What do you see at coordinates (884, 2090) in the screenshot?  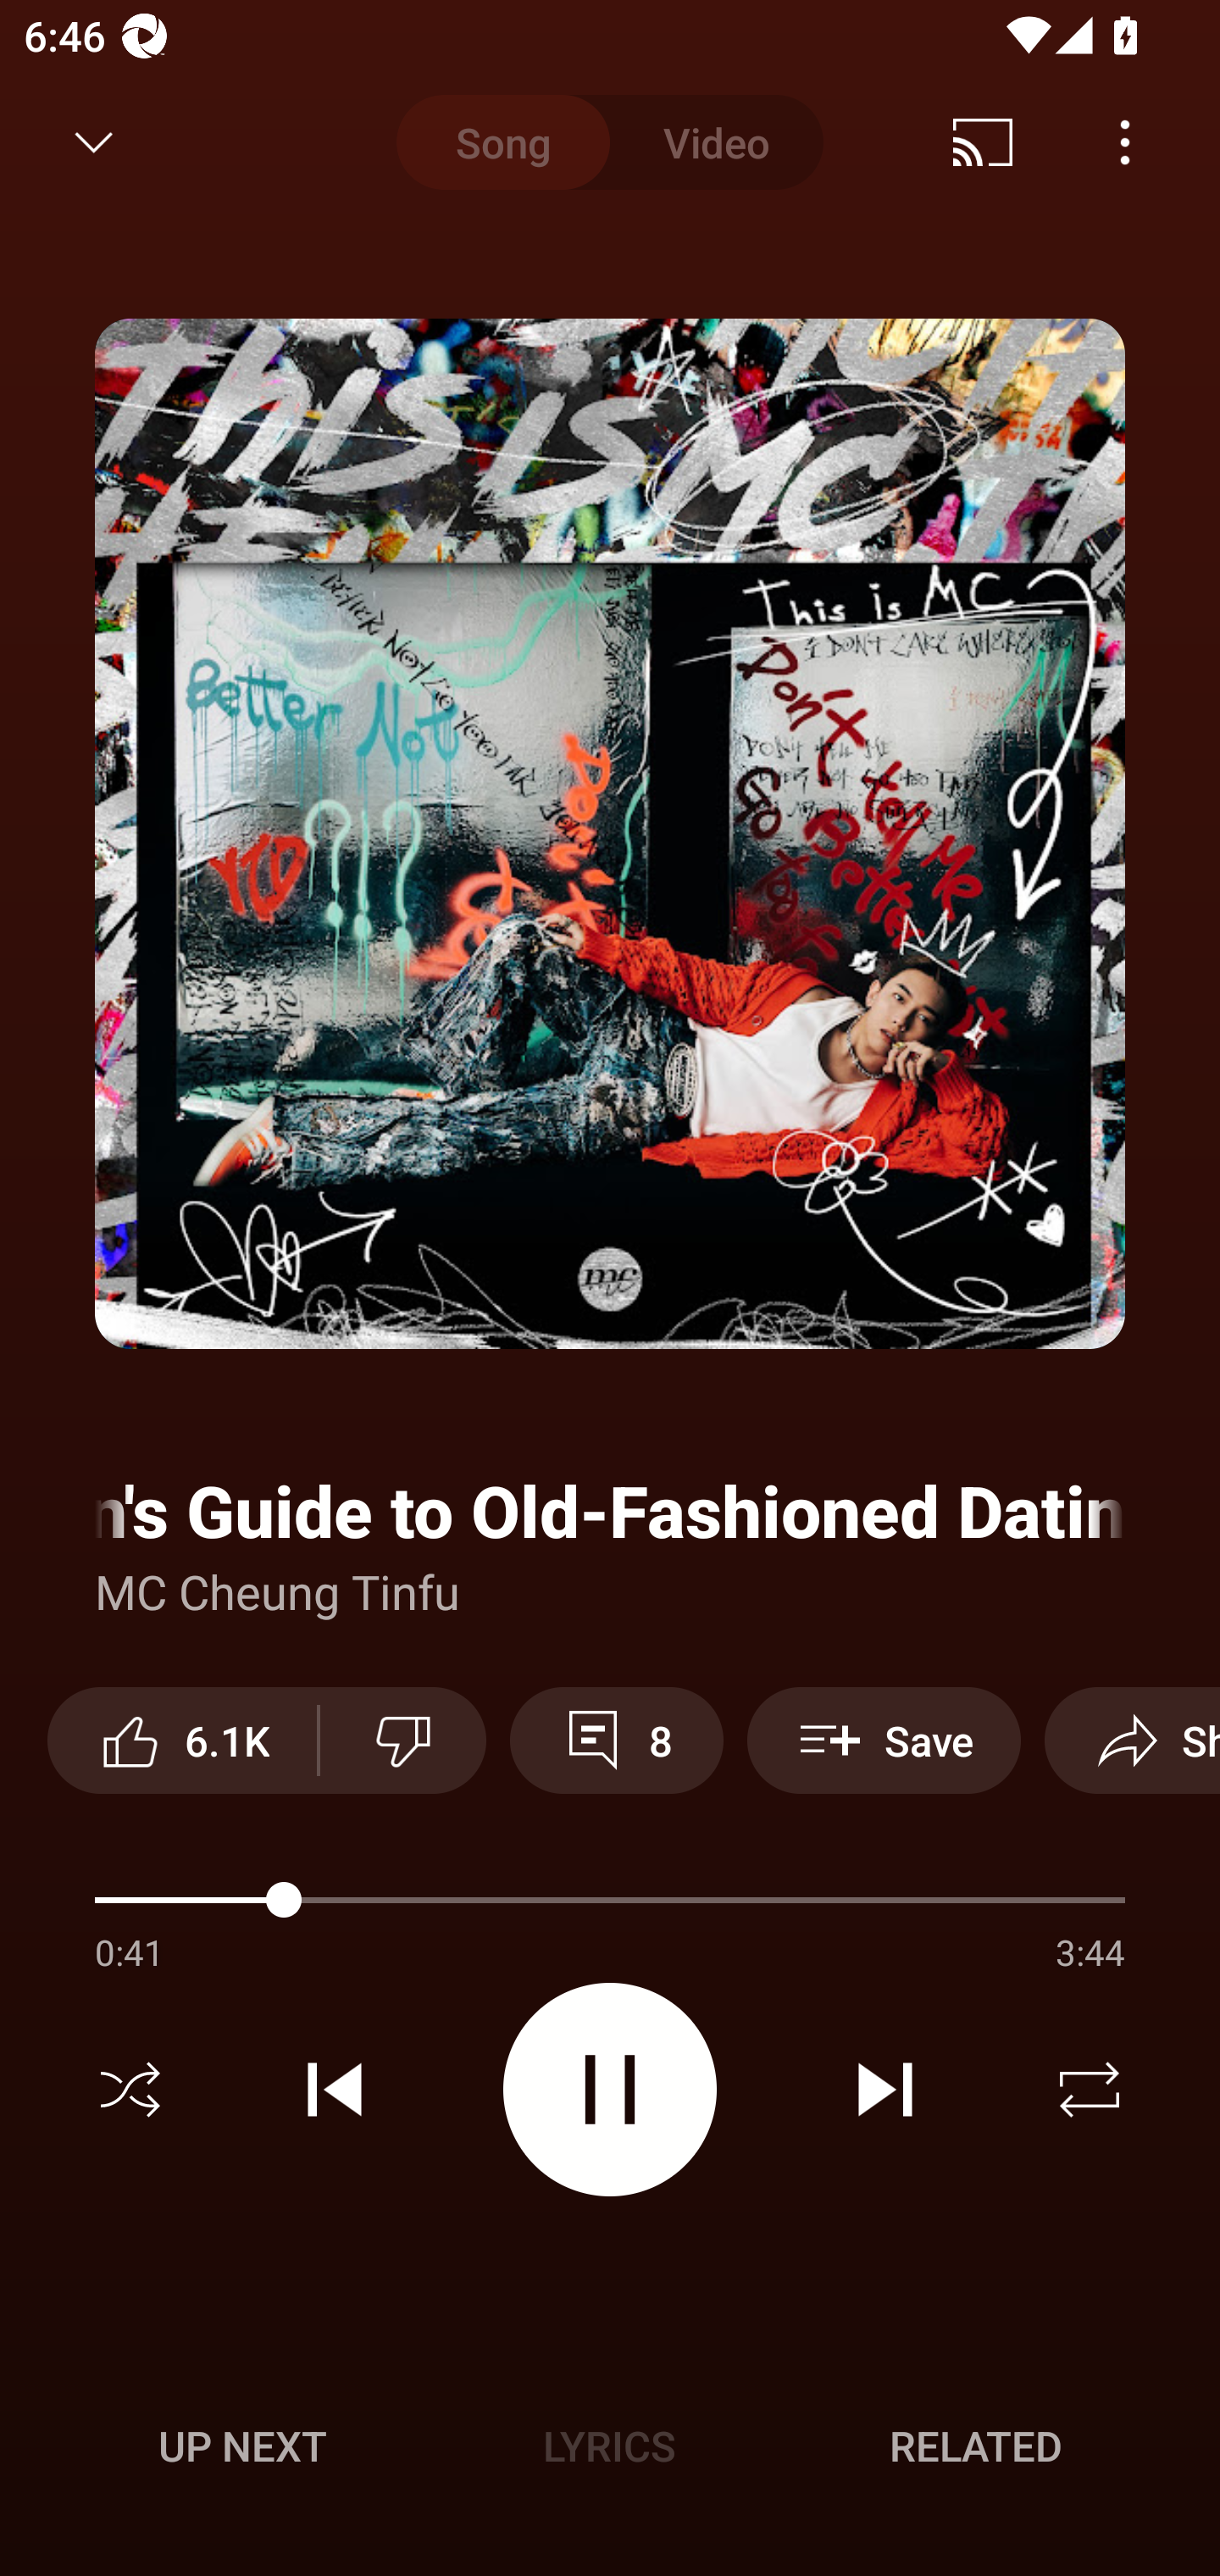 I see `Next track` at bounding box center [884, 2090].